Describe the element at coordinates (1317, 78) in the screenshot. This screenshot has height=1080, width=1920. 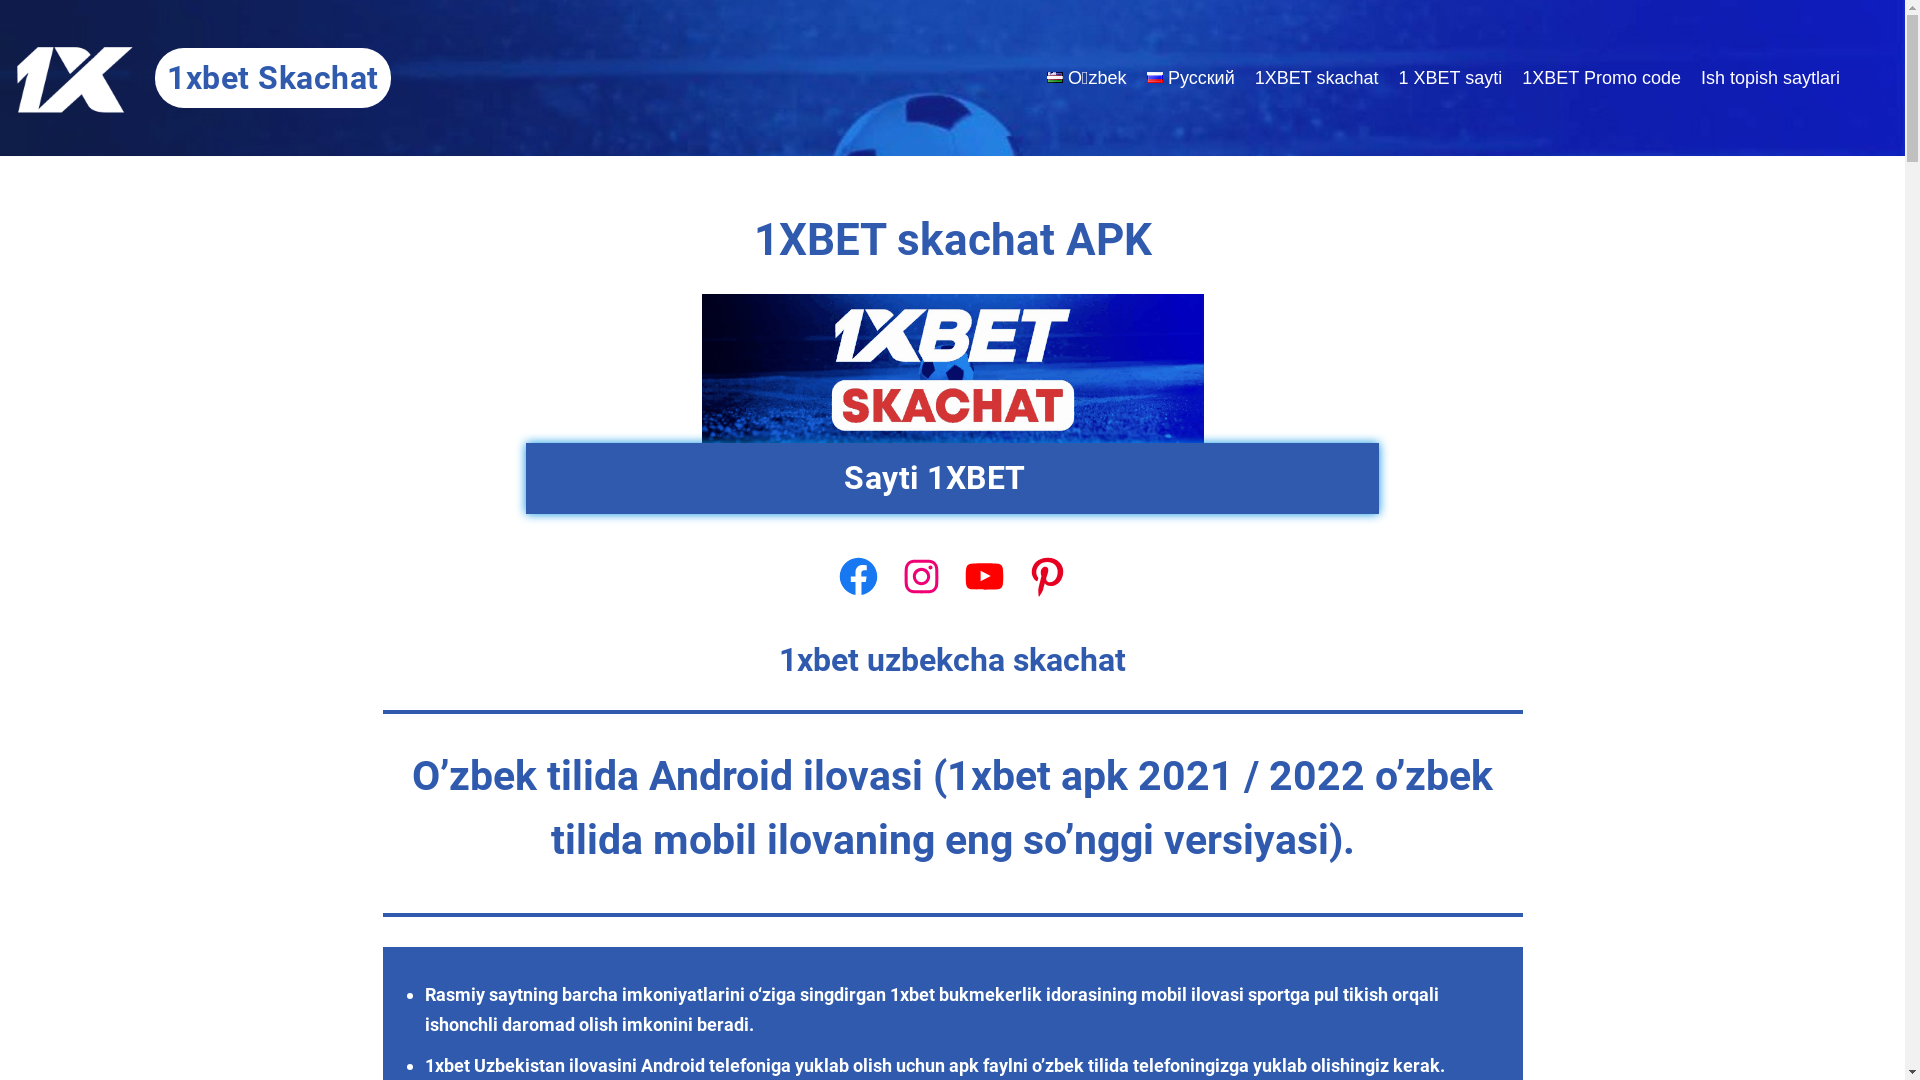
I see `1XBET skachat` at that location.